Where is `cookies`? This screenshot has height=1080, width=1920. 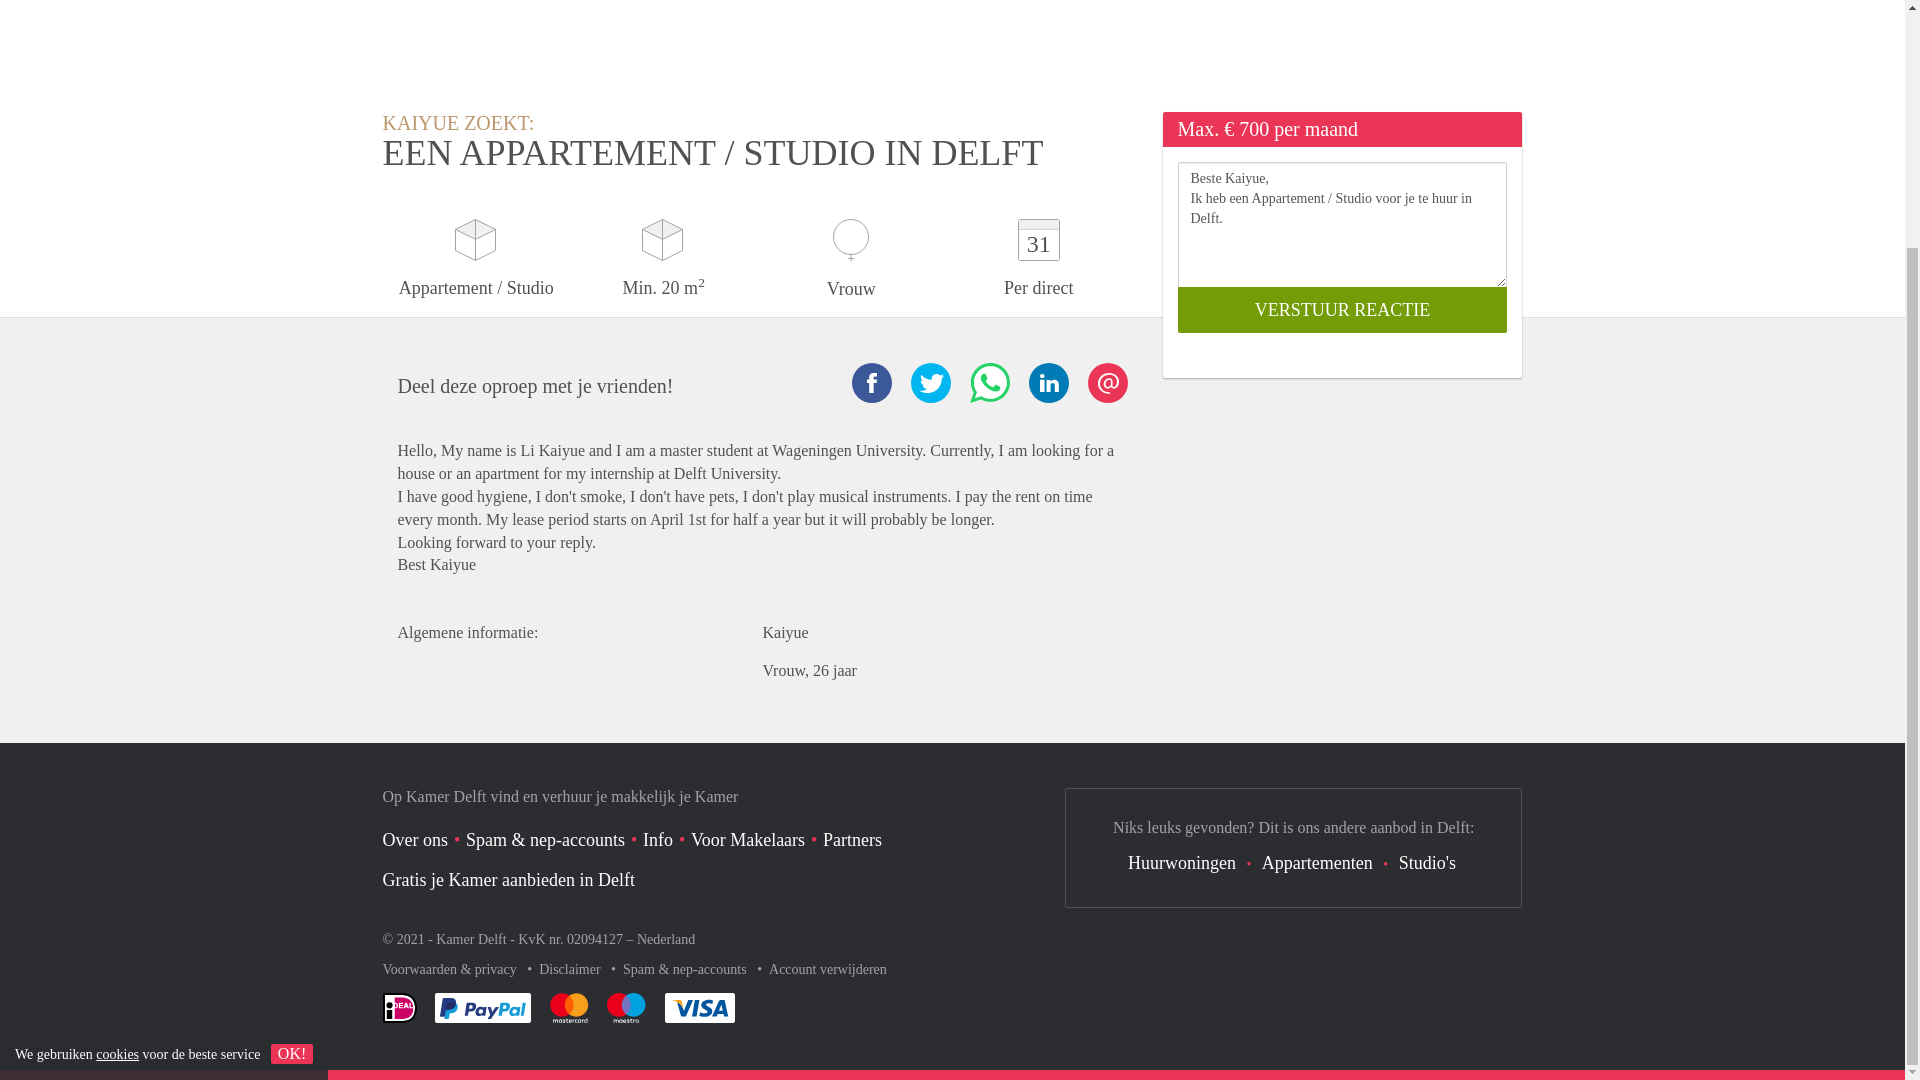
cookies is located at coordinates (117, 746).